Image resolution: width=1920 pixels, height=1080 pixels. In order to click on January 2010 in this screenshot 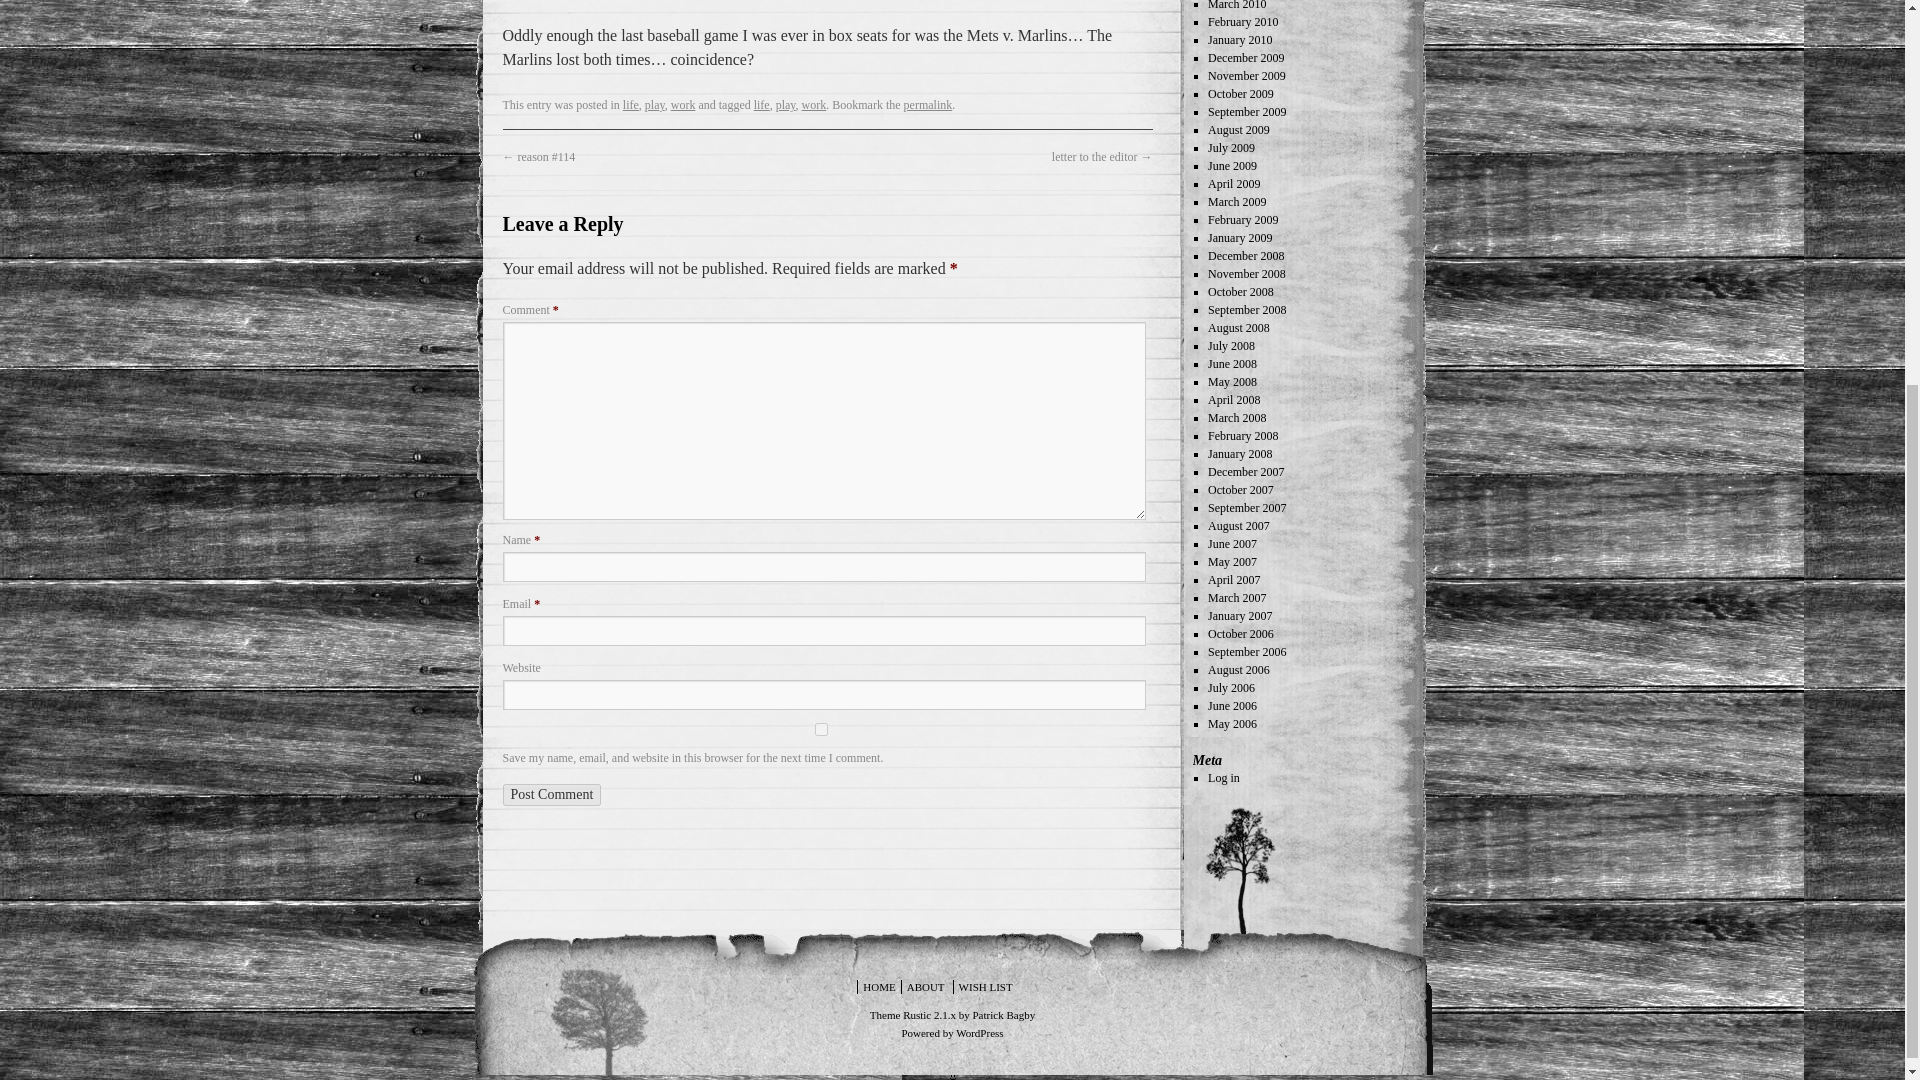, I will do `click(1239, 40)`.